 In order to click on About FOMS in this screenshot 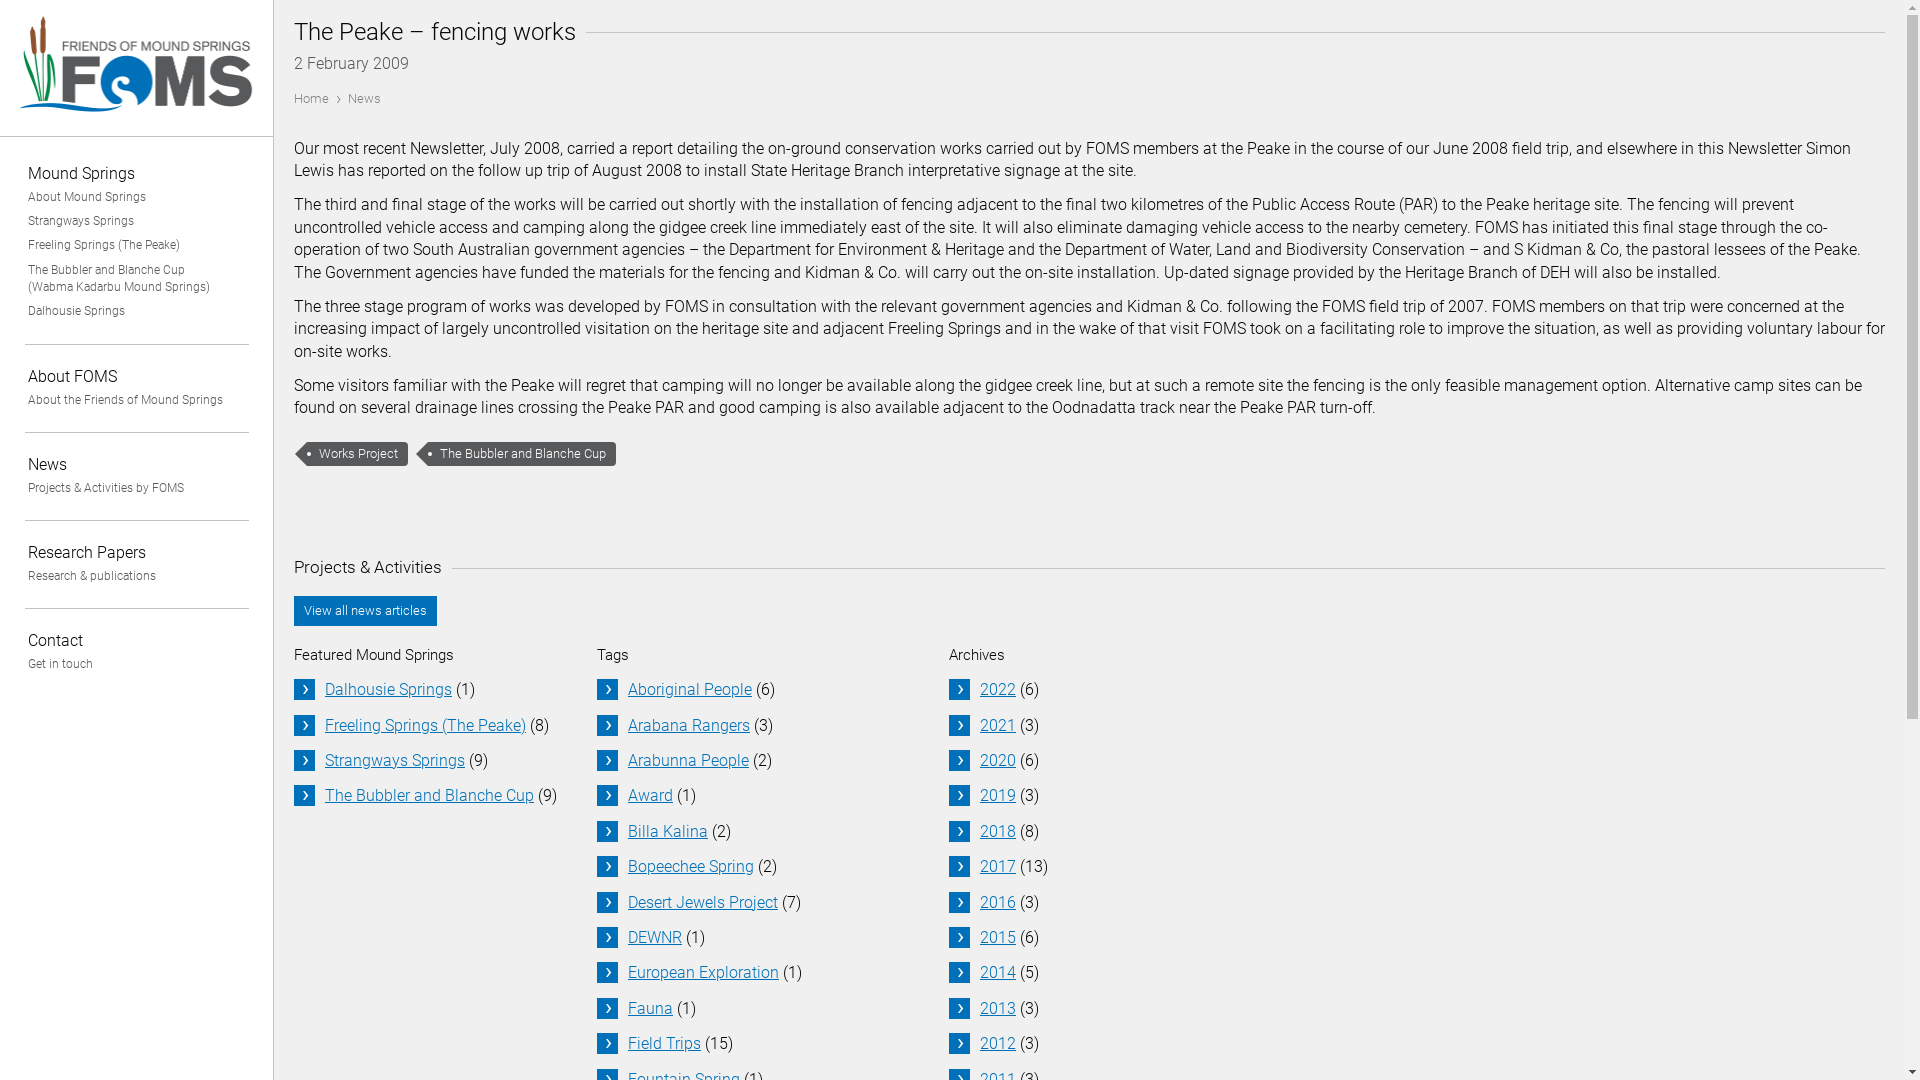, I will do `click(136, 376)`.